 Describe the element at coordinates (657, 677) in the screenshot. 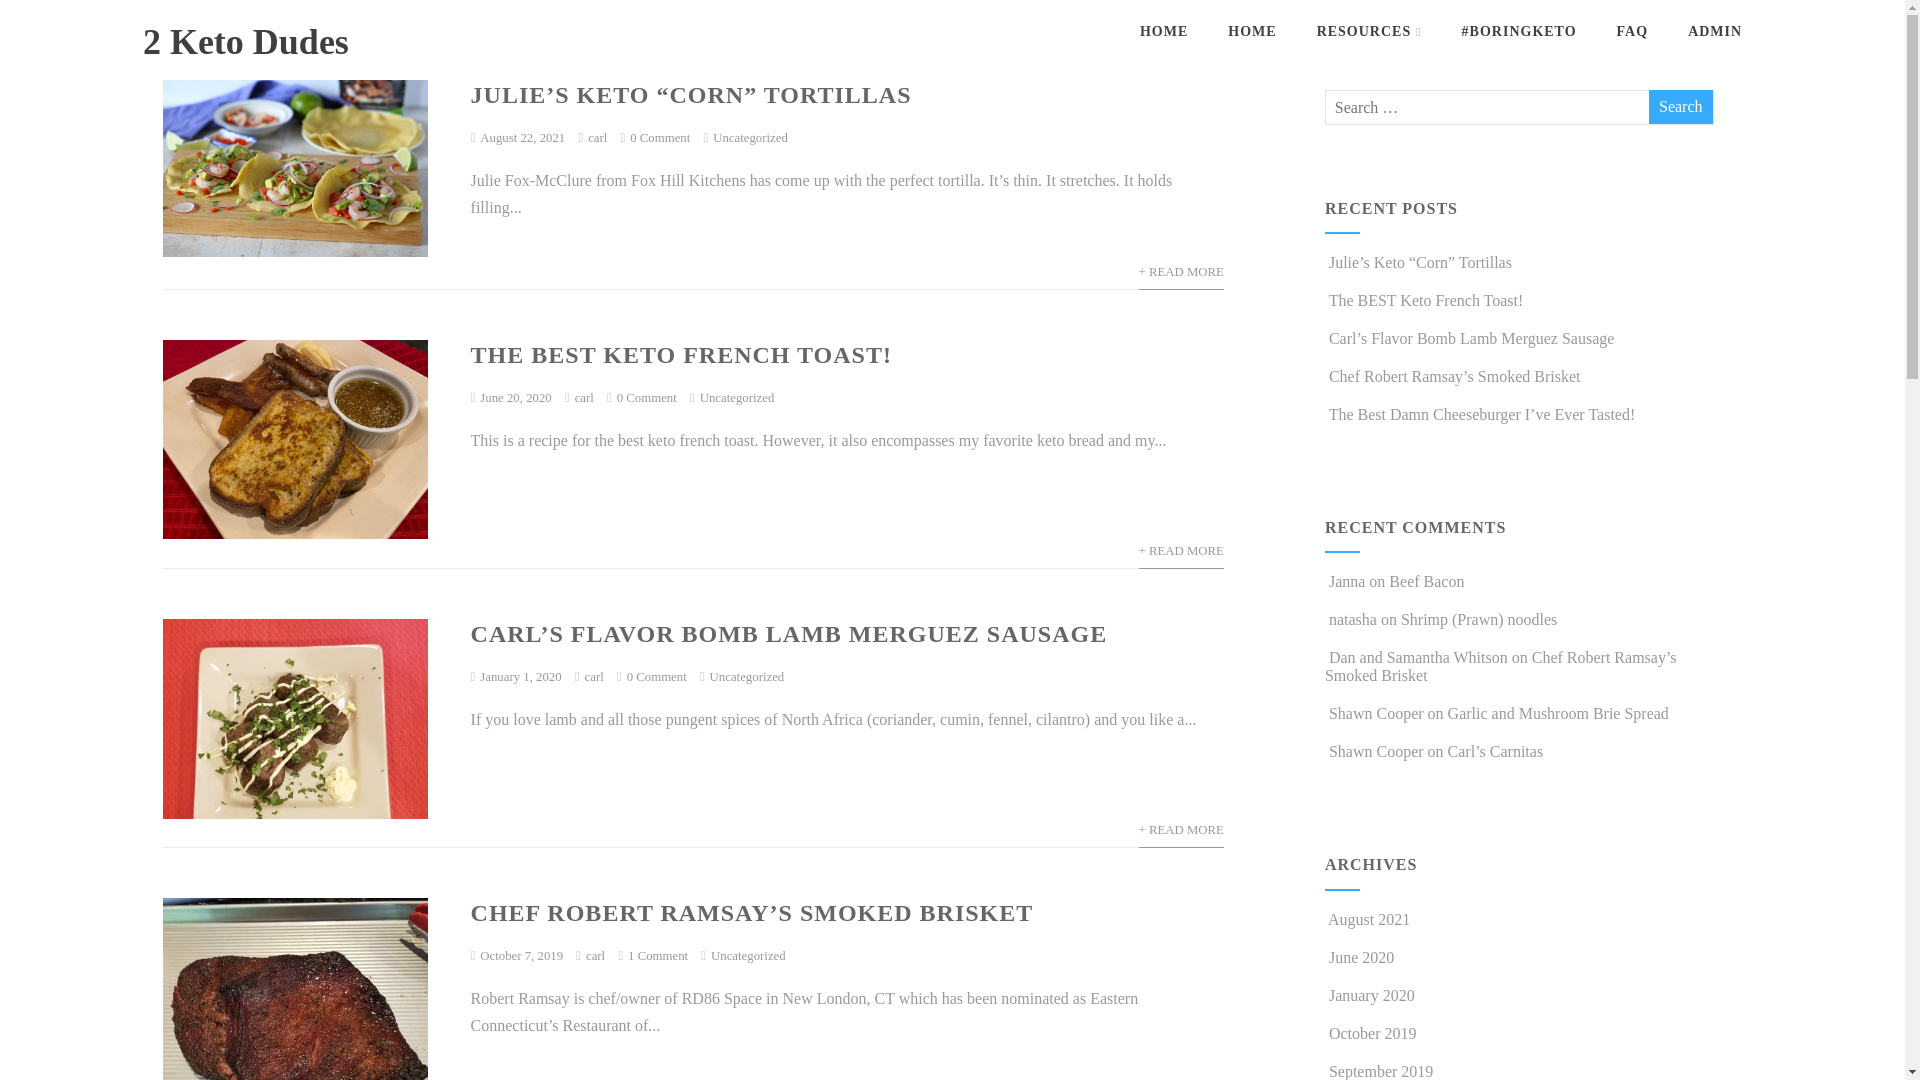

I see `0 Comment` at that location.